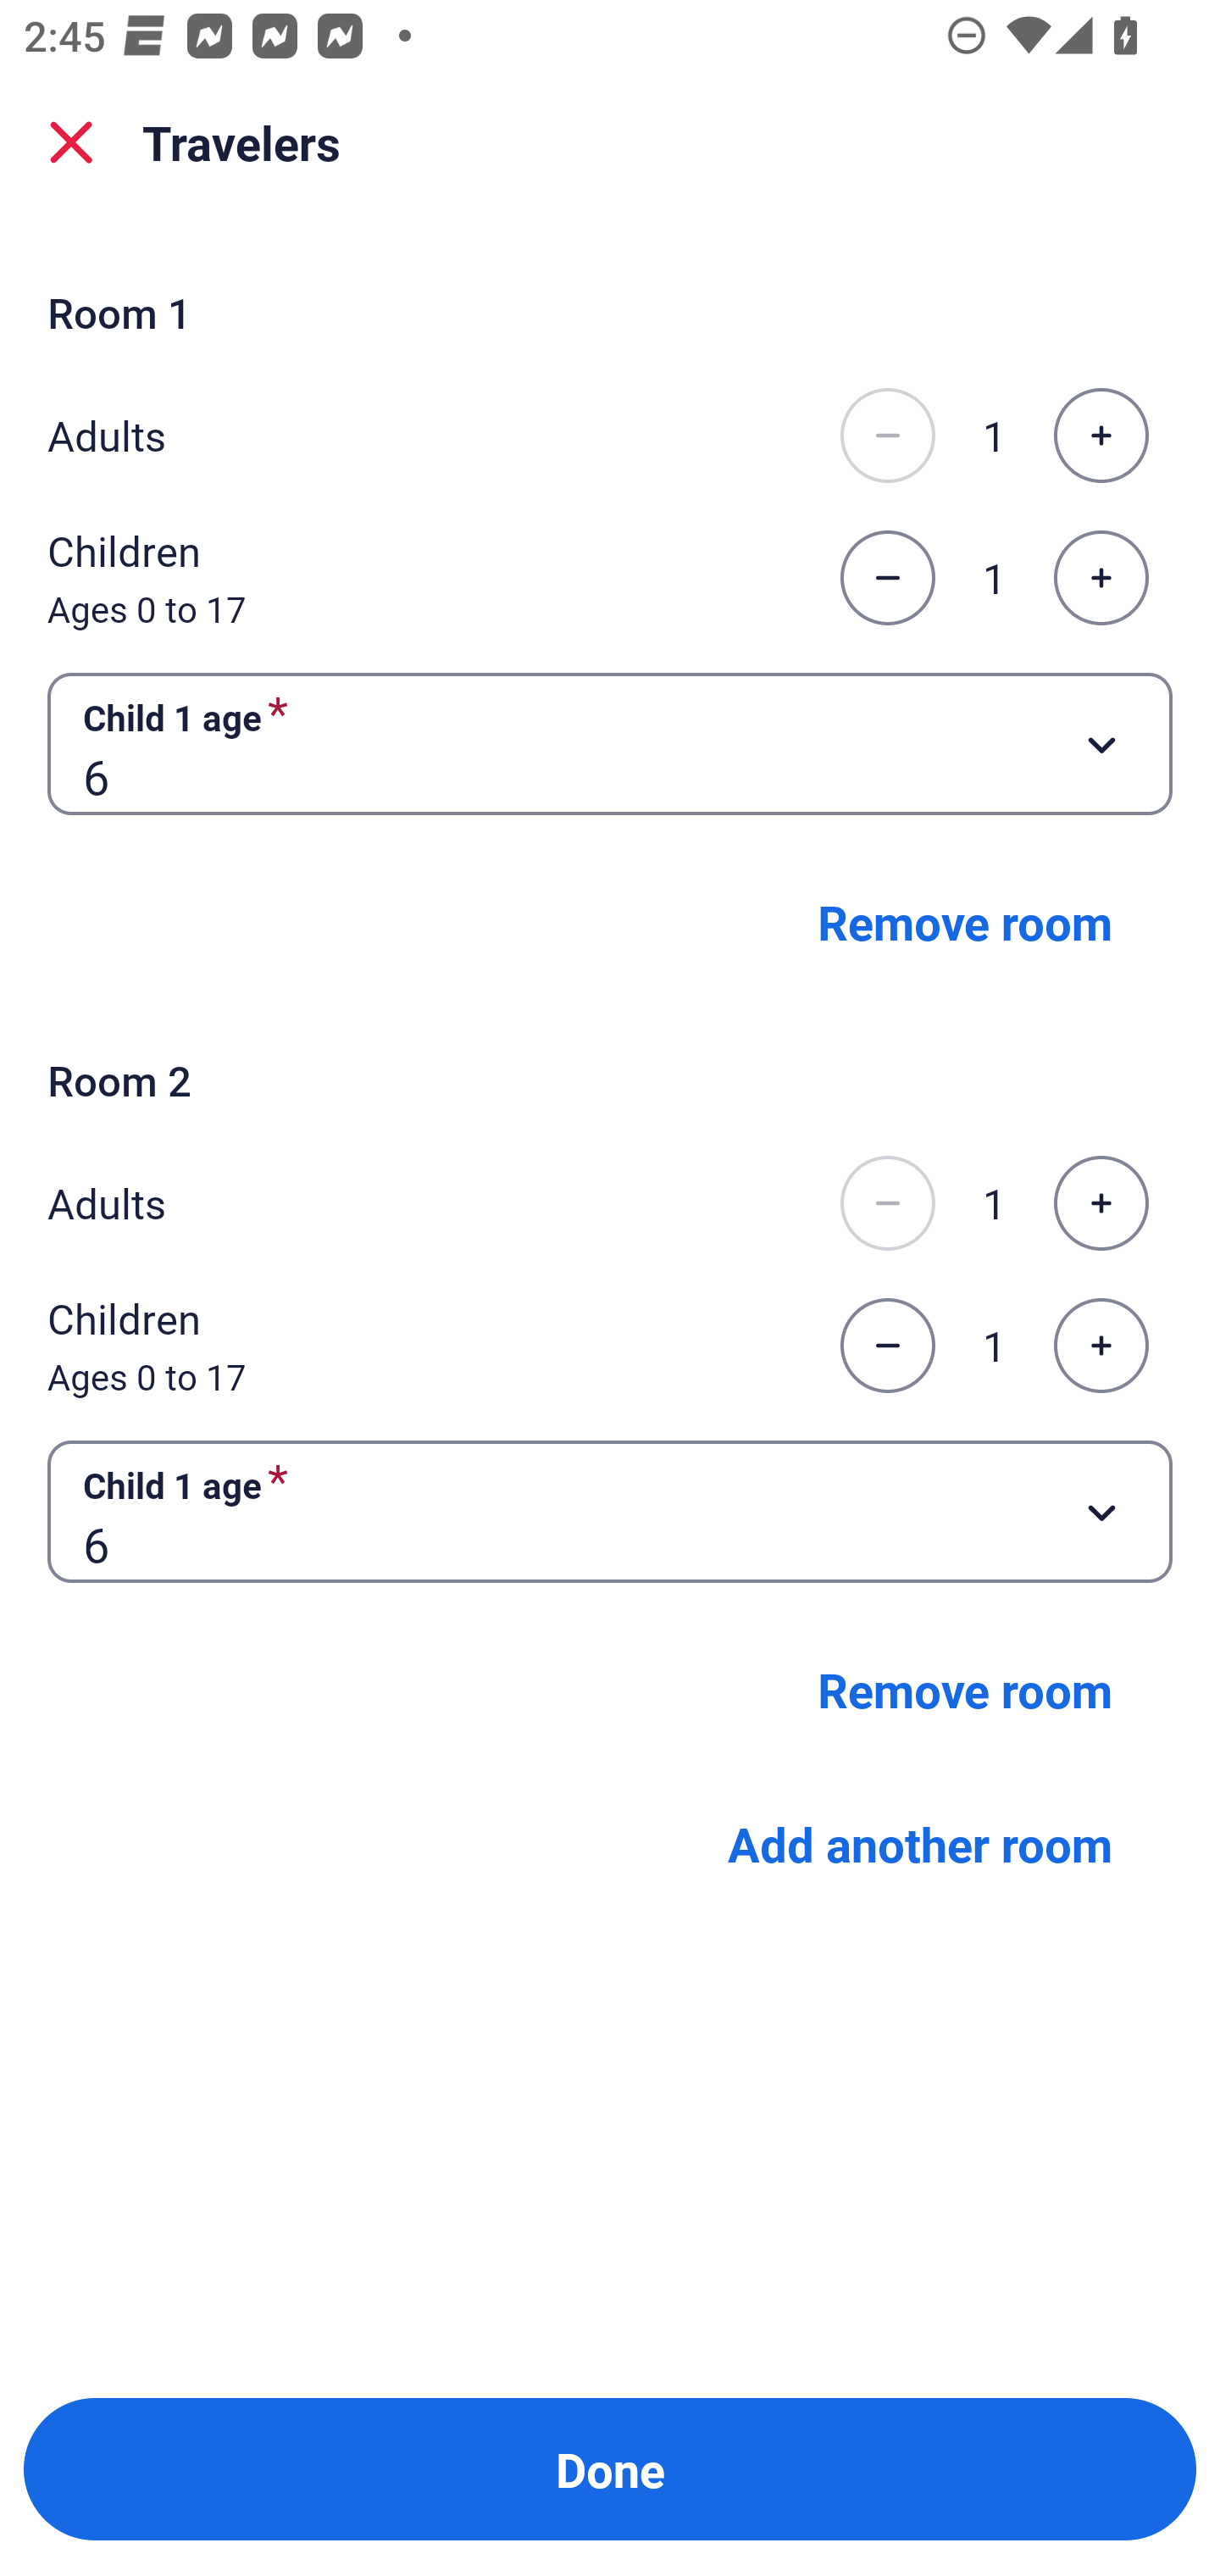  Describe the element at coordinates (1101, 435) in the screenshot. I see `Increase the number of adults` at that location.